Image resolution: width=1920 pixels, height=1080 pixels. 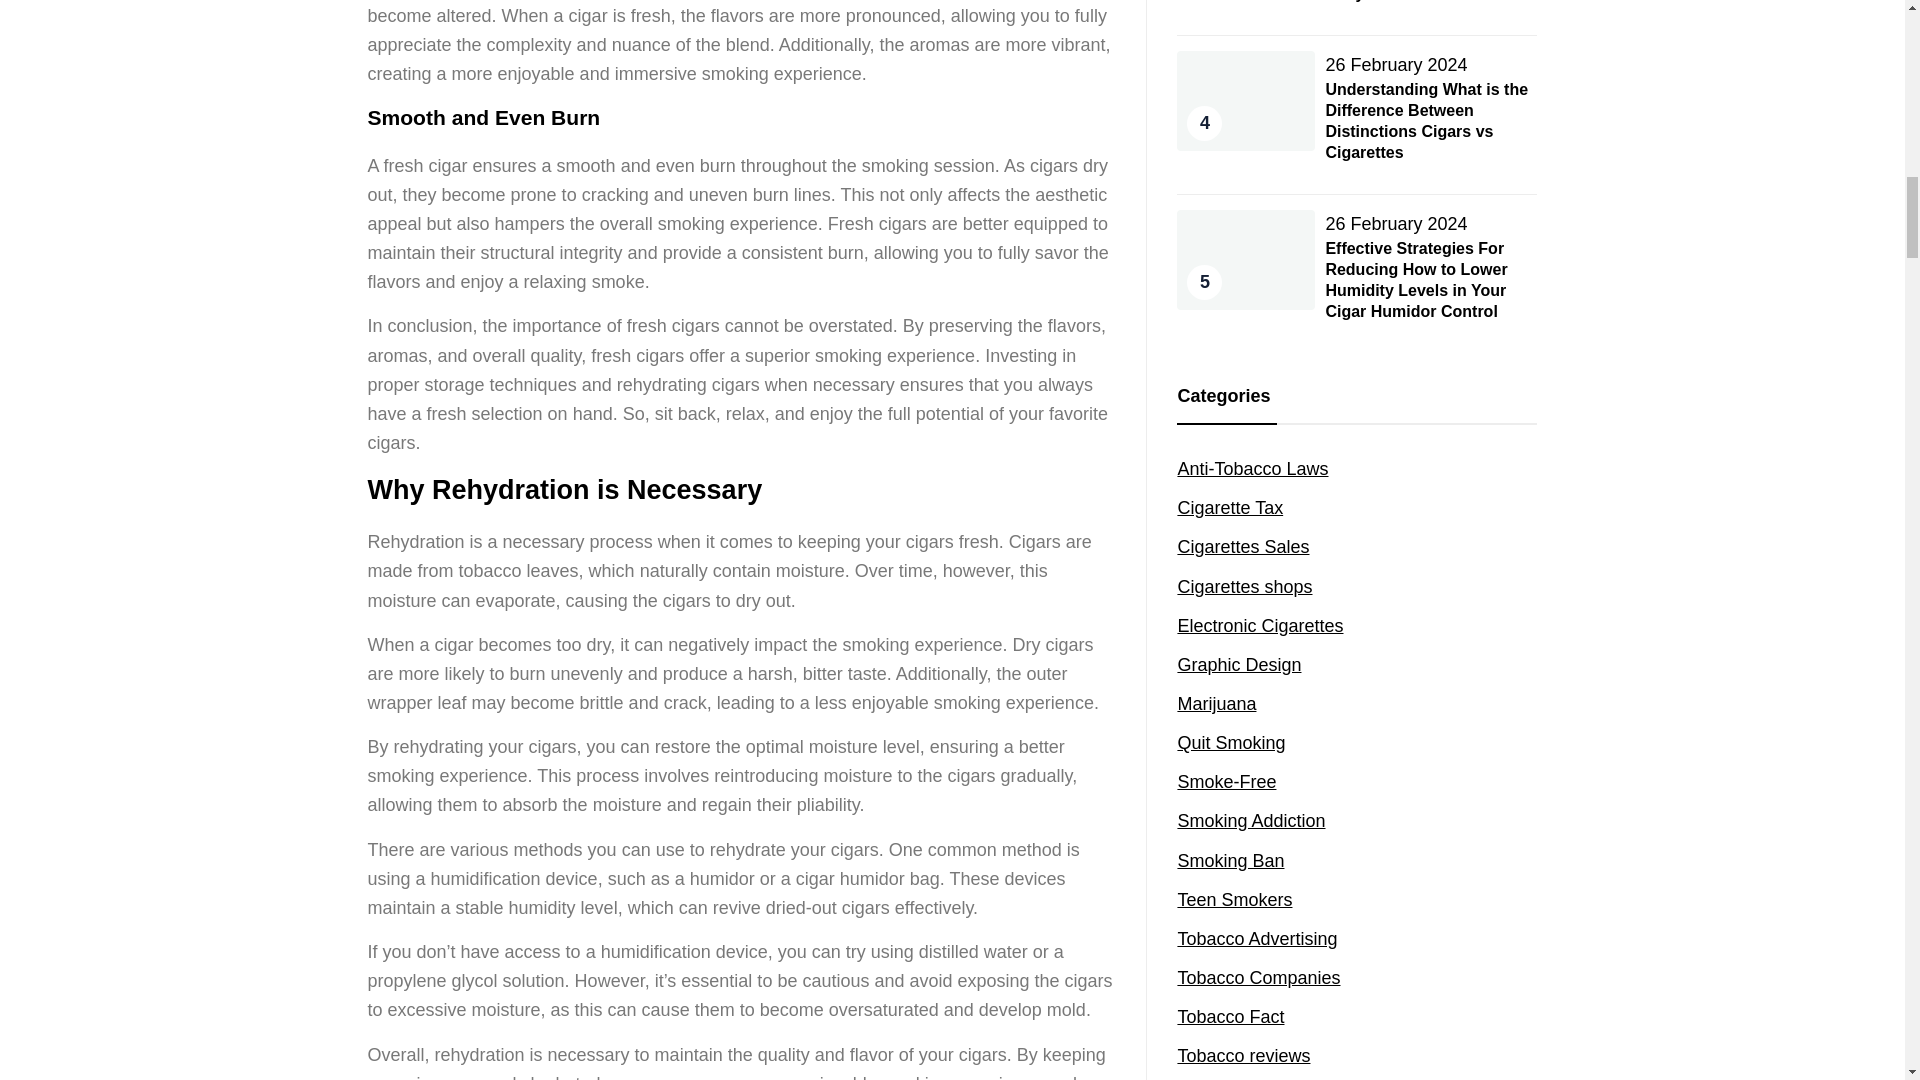 I want to click on Images of blog posts, so click(x=1242, y=1056).